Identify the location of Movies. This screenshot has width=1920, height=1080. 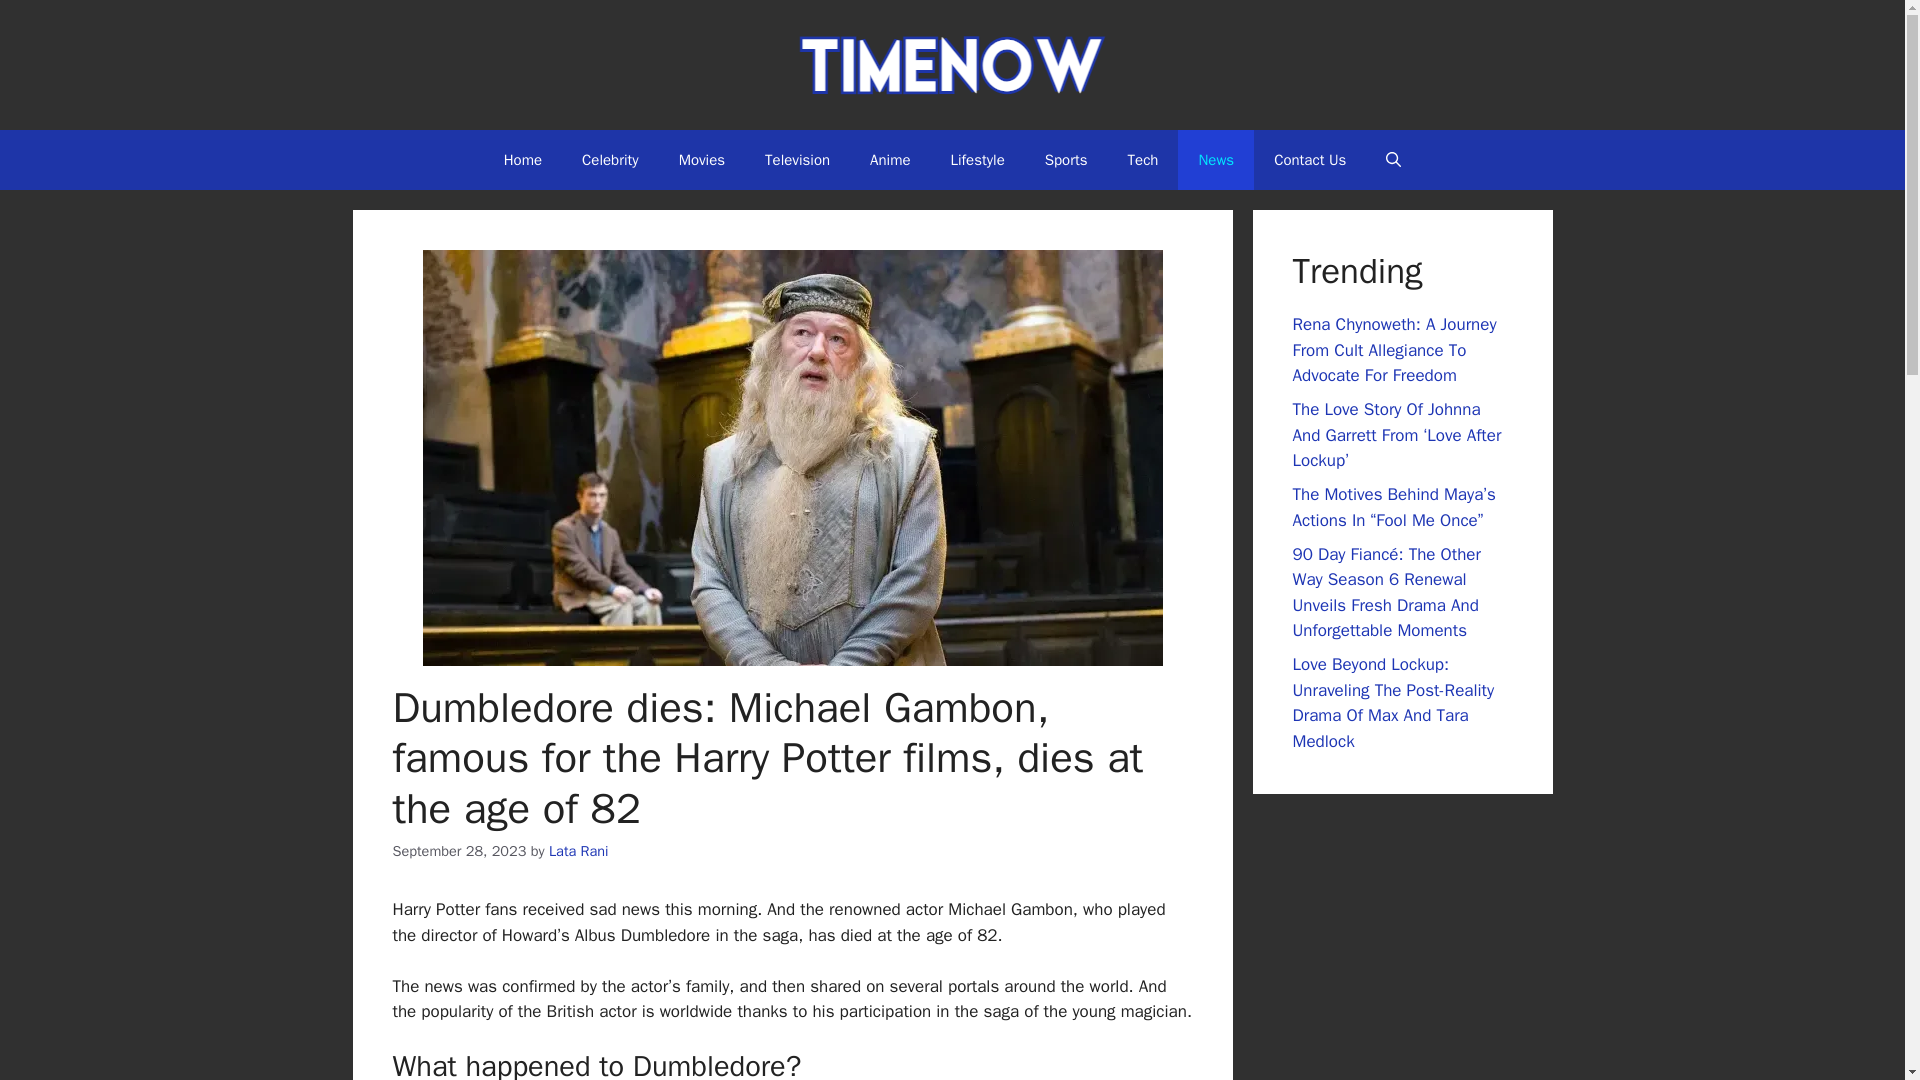
(701, 160).